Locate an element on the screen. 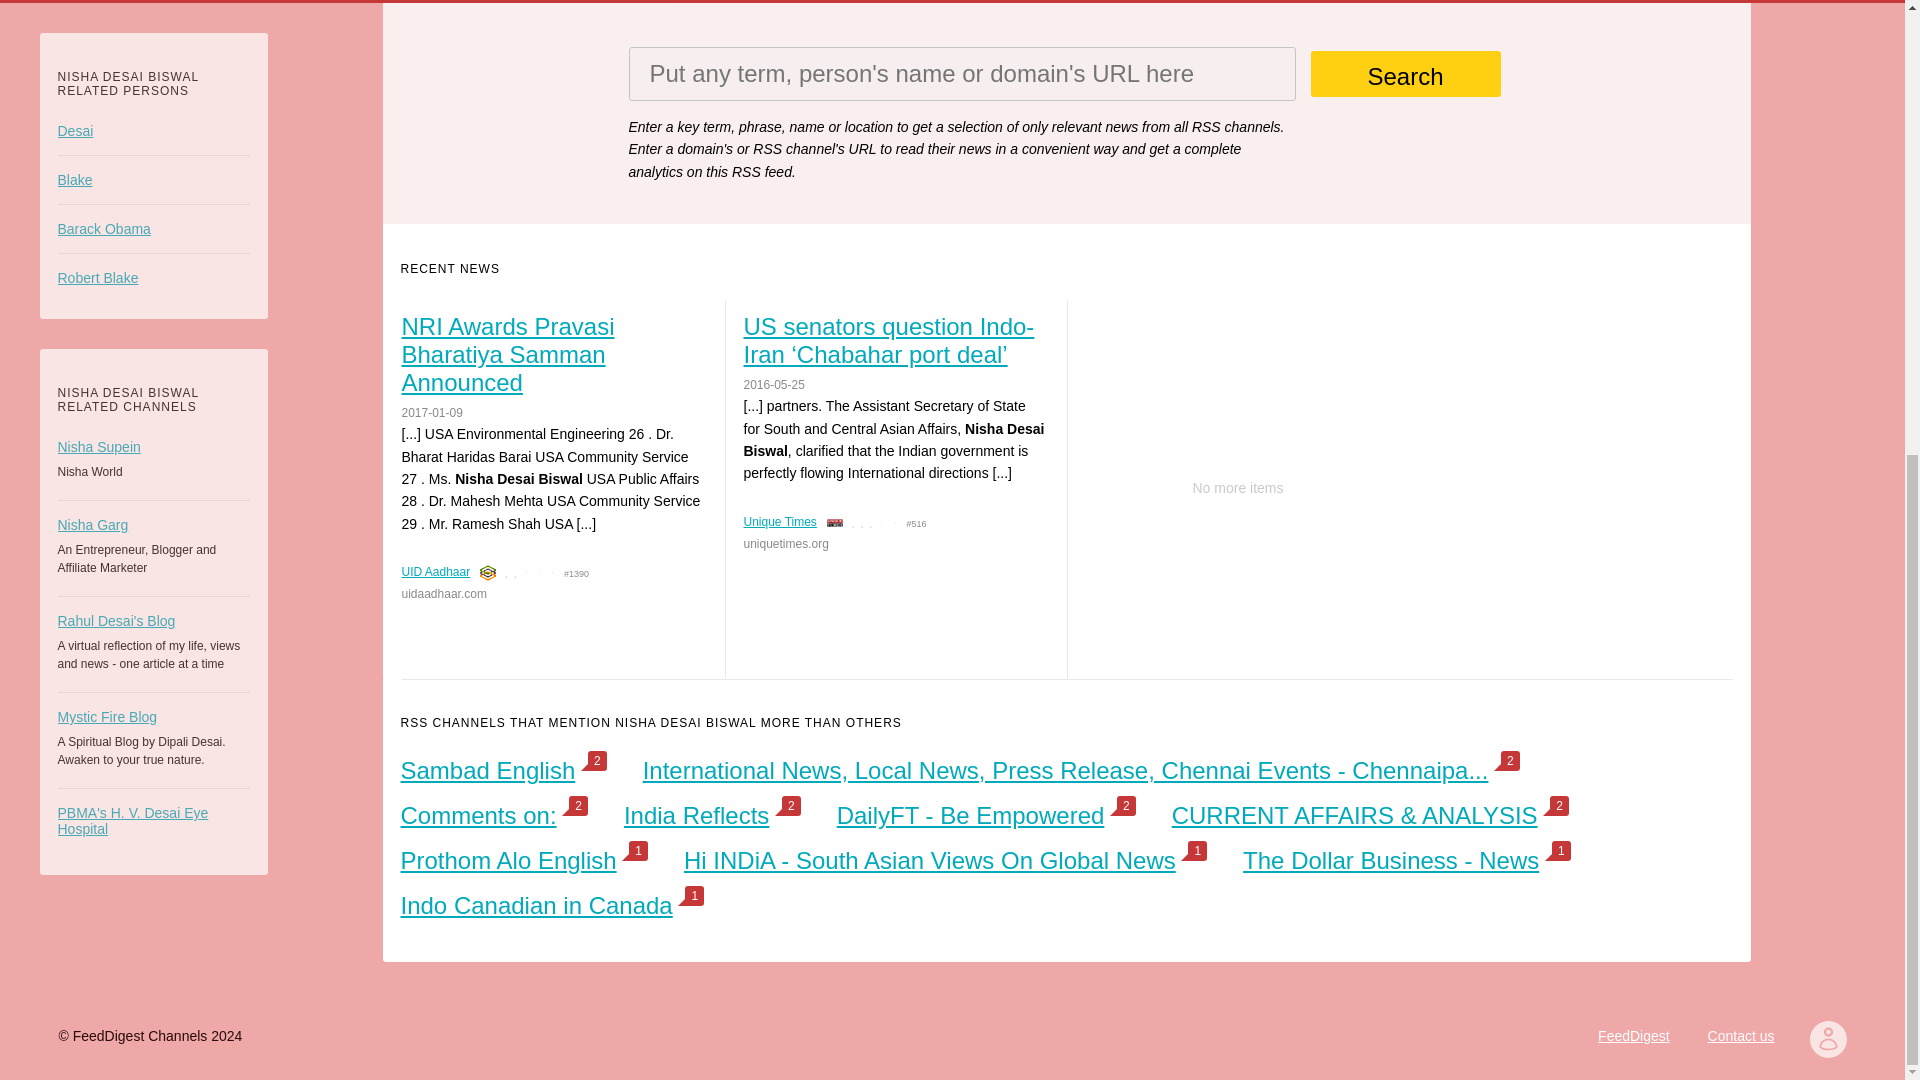 The width and height of the screenshot is (1920, 1080). India Reflects is located at coordinates (696, 816).